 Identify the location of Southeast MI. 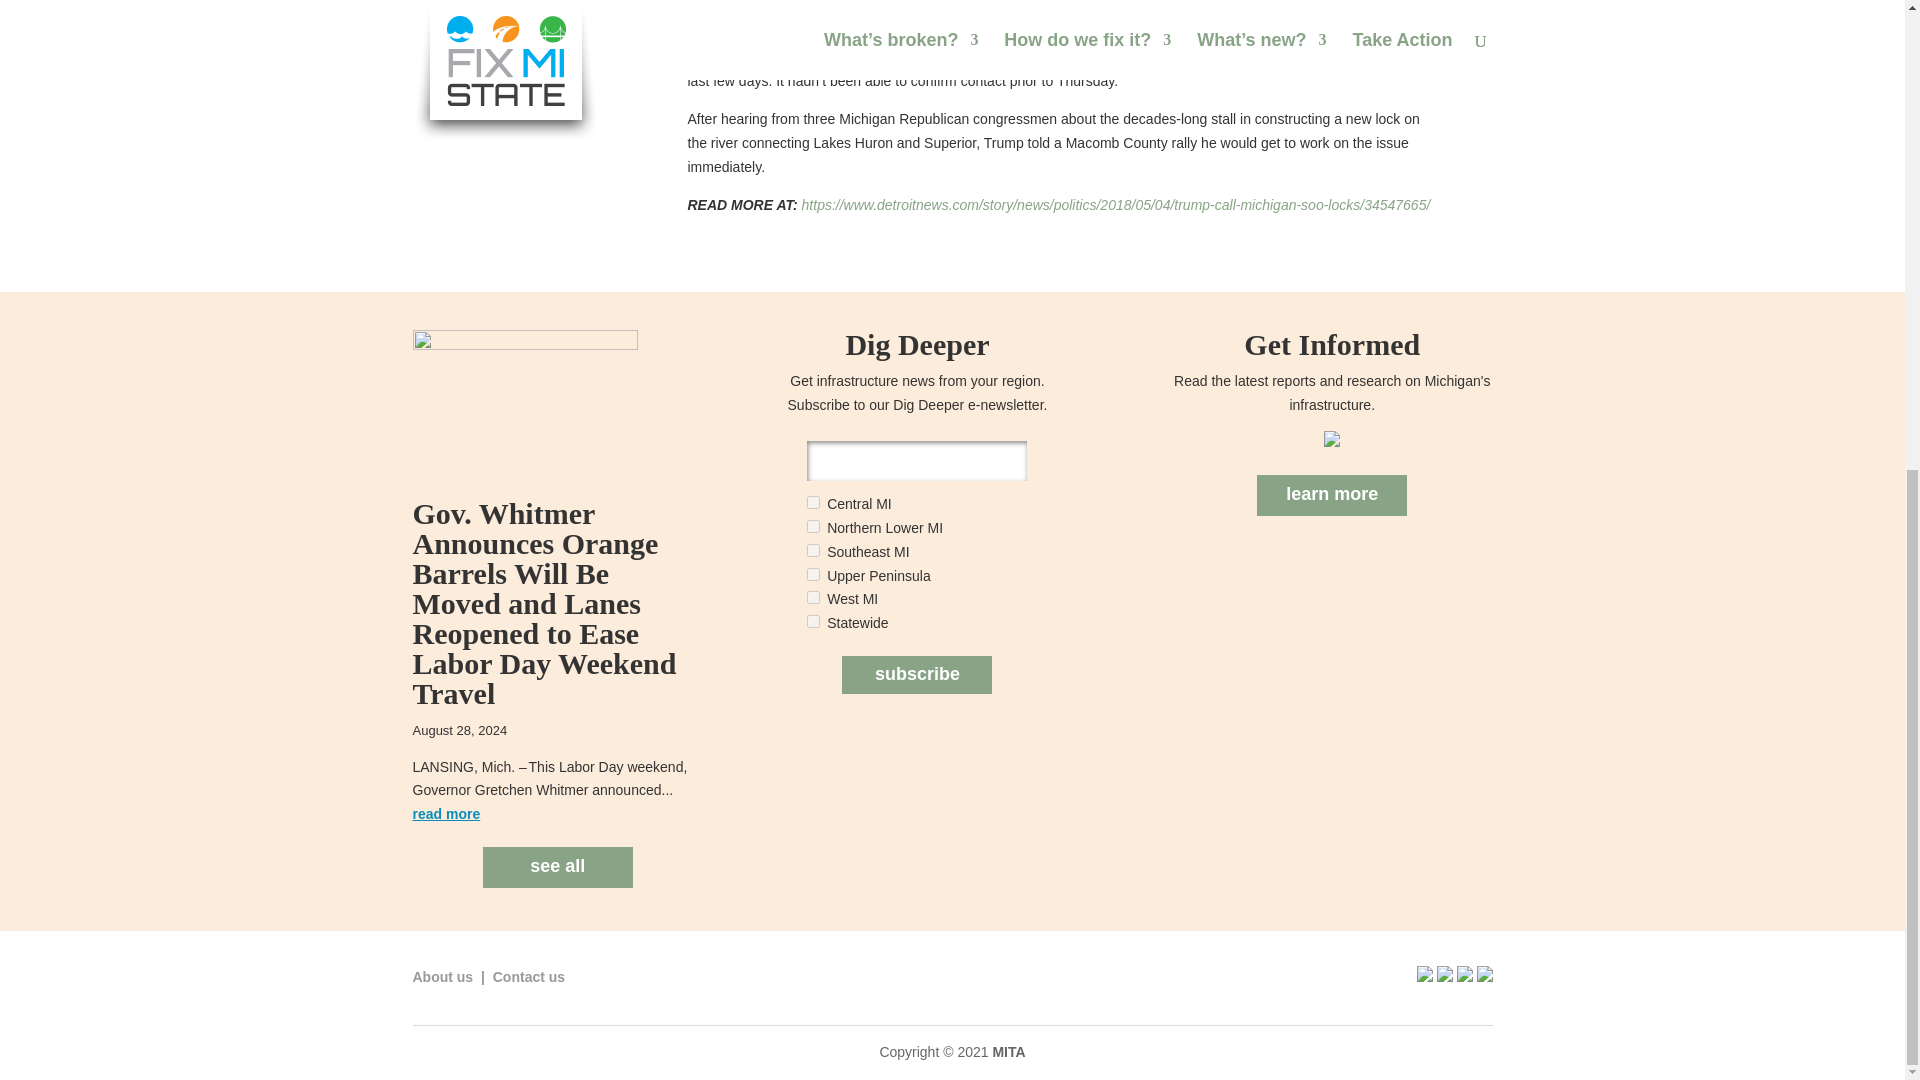
(812, 550).